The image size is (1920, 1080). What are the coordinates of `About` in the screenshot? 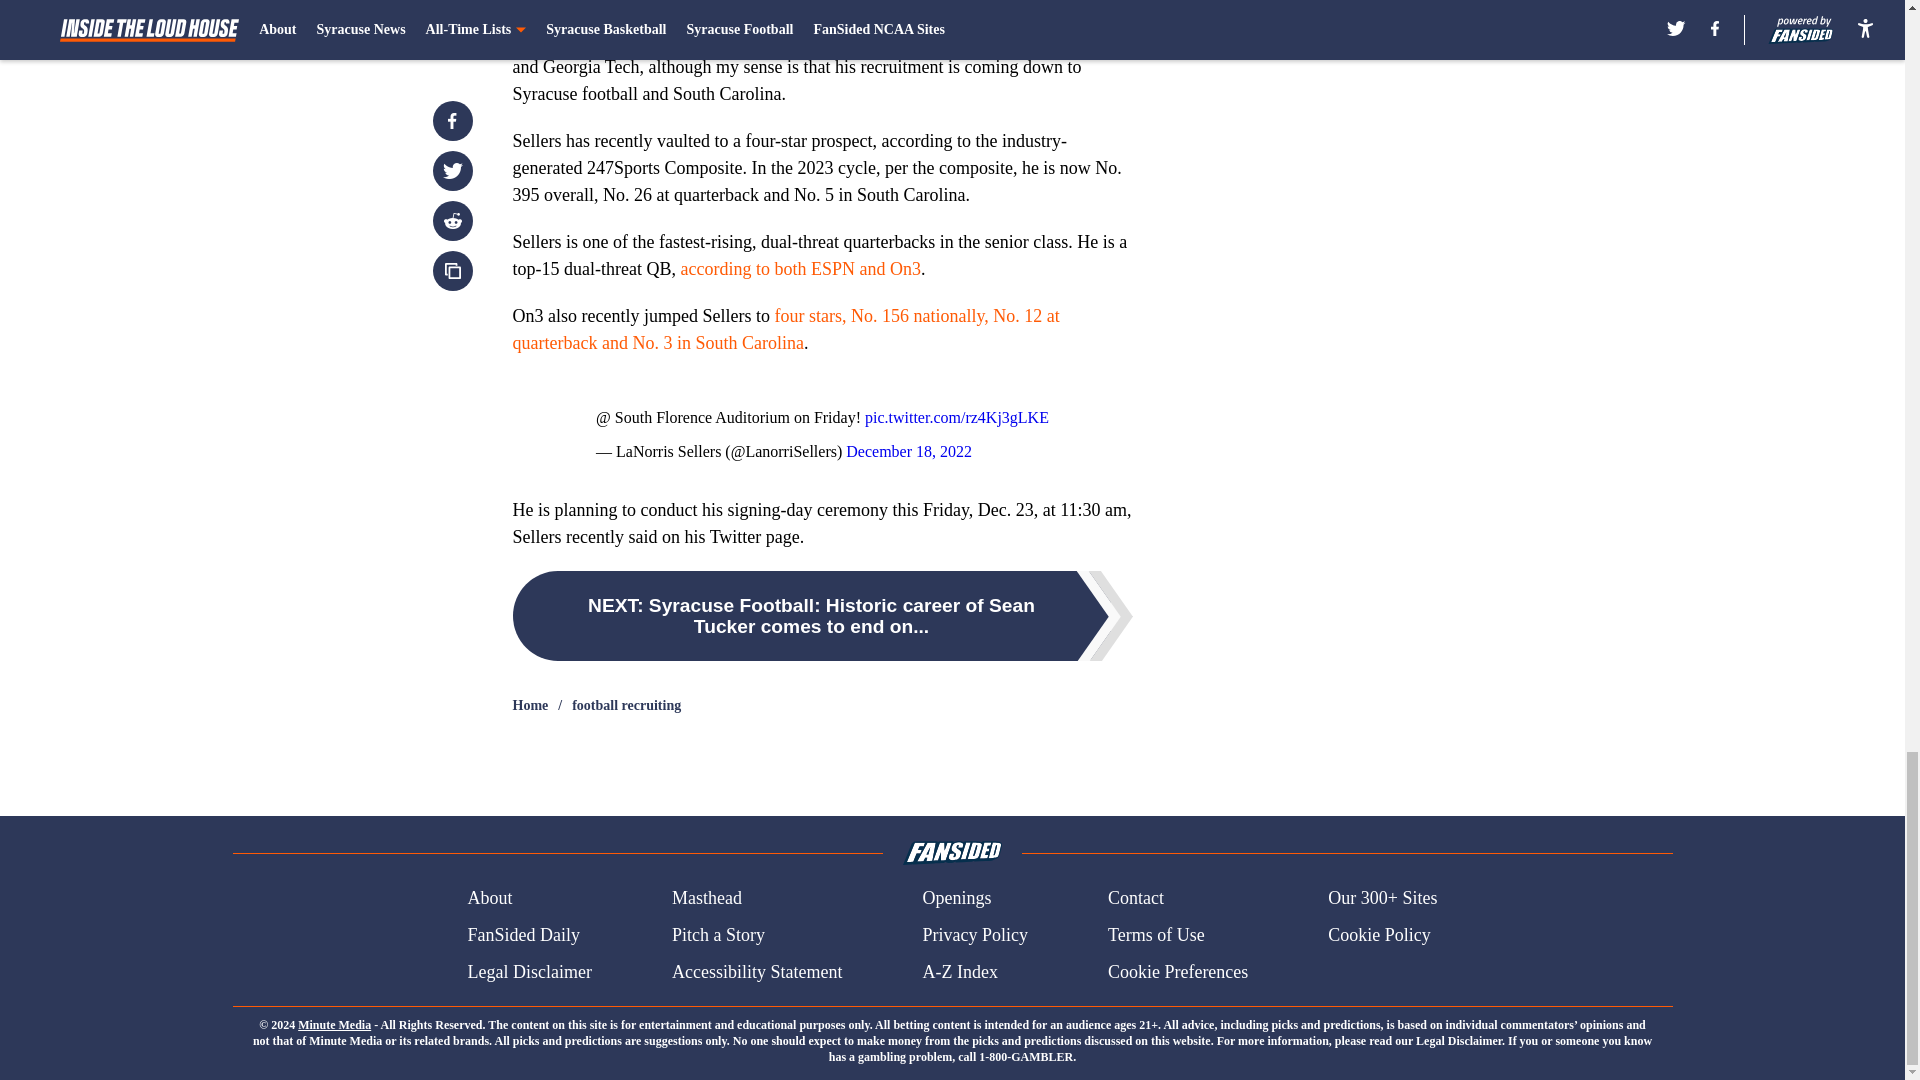 It's located at (489, 898).